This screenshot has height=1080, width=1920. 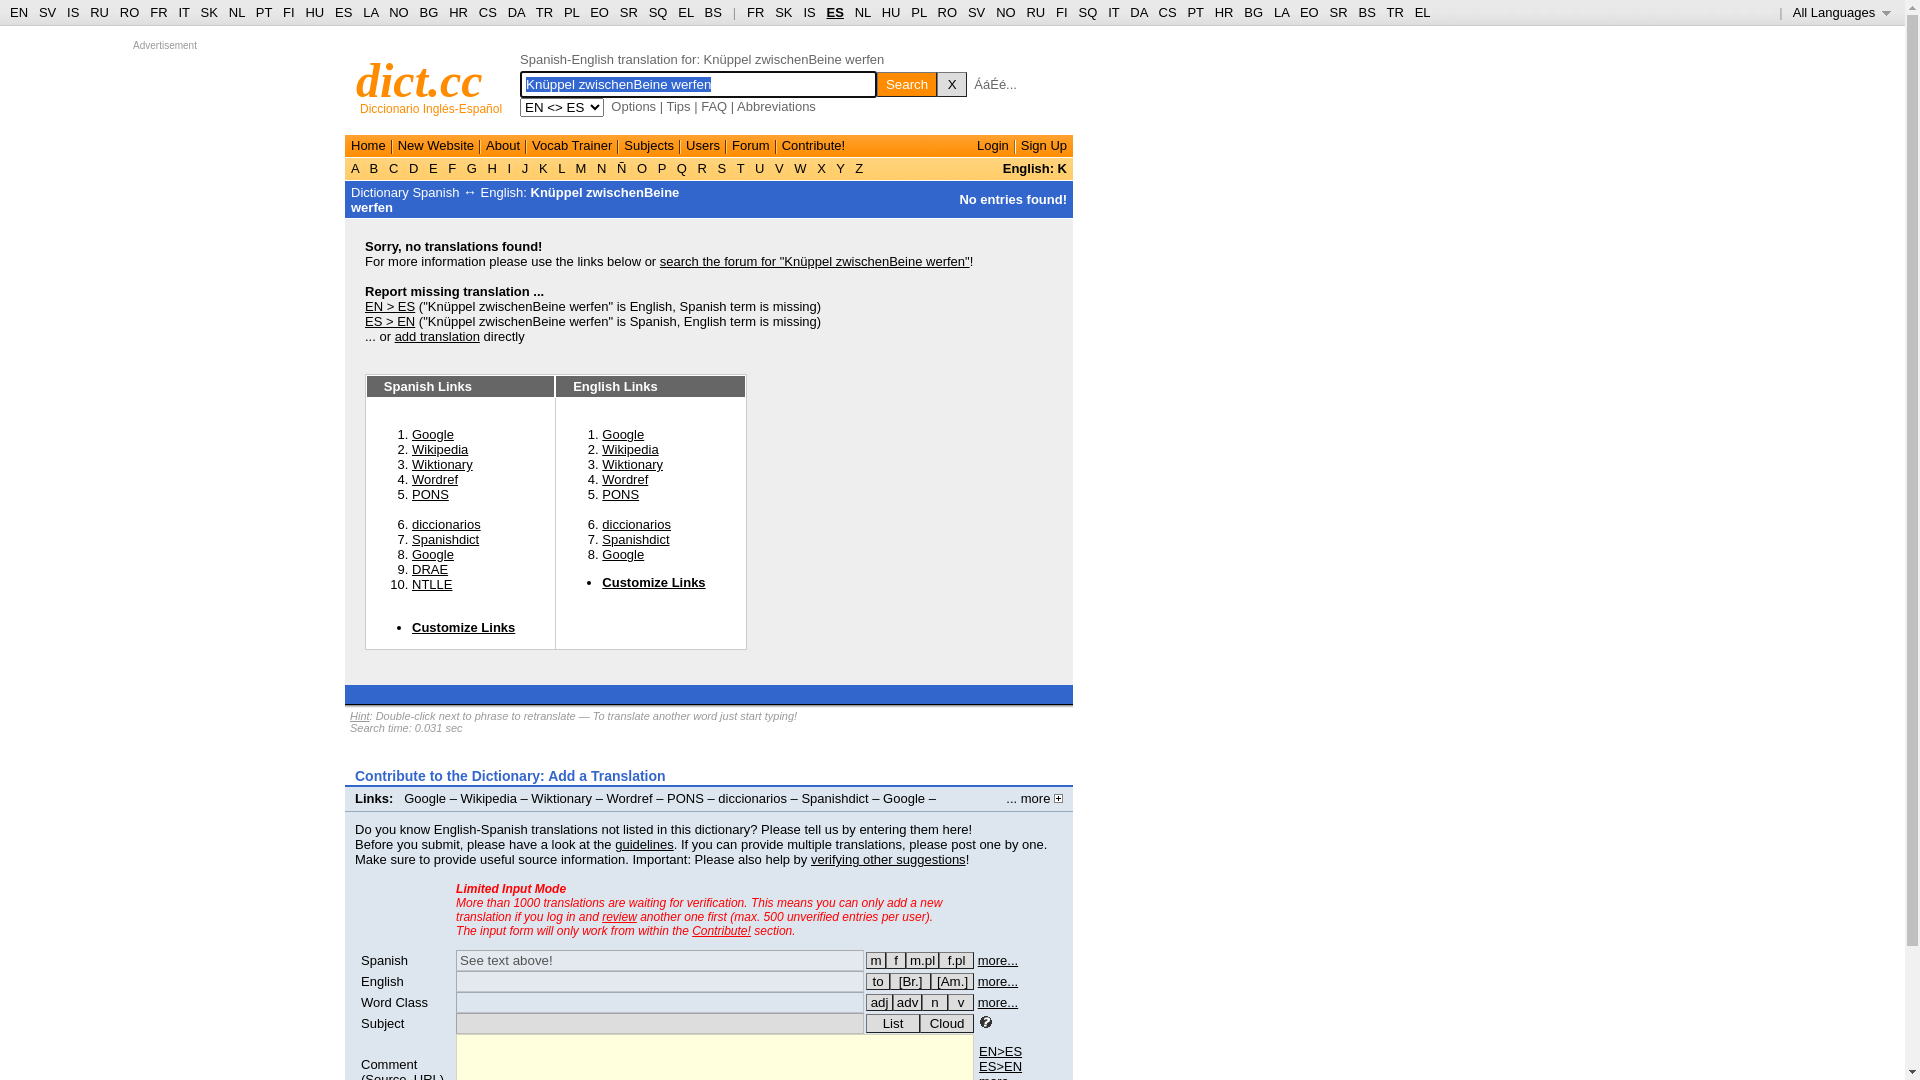 What do you see at coordinates (562, 168) in the screenshot?
I see `L` at bounding box center [562, 168].